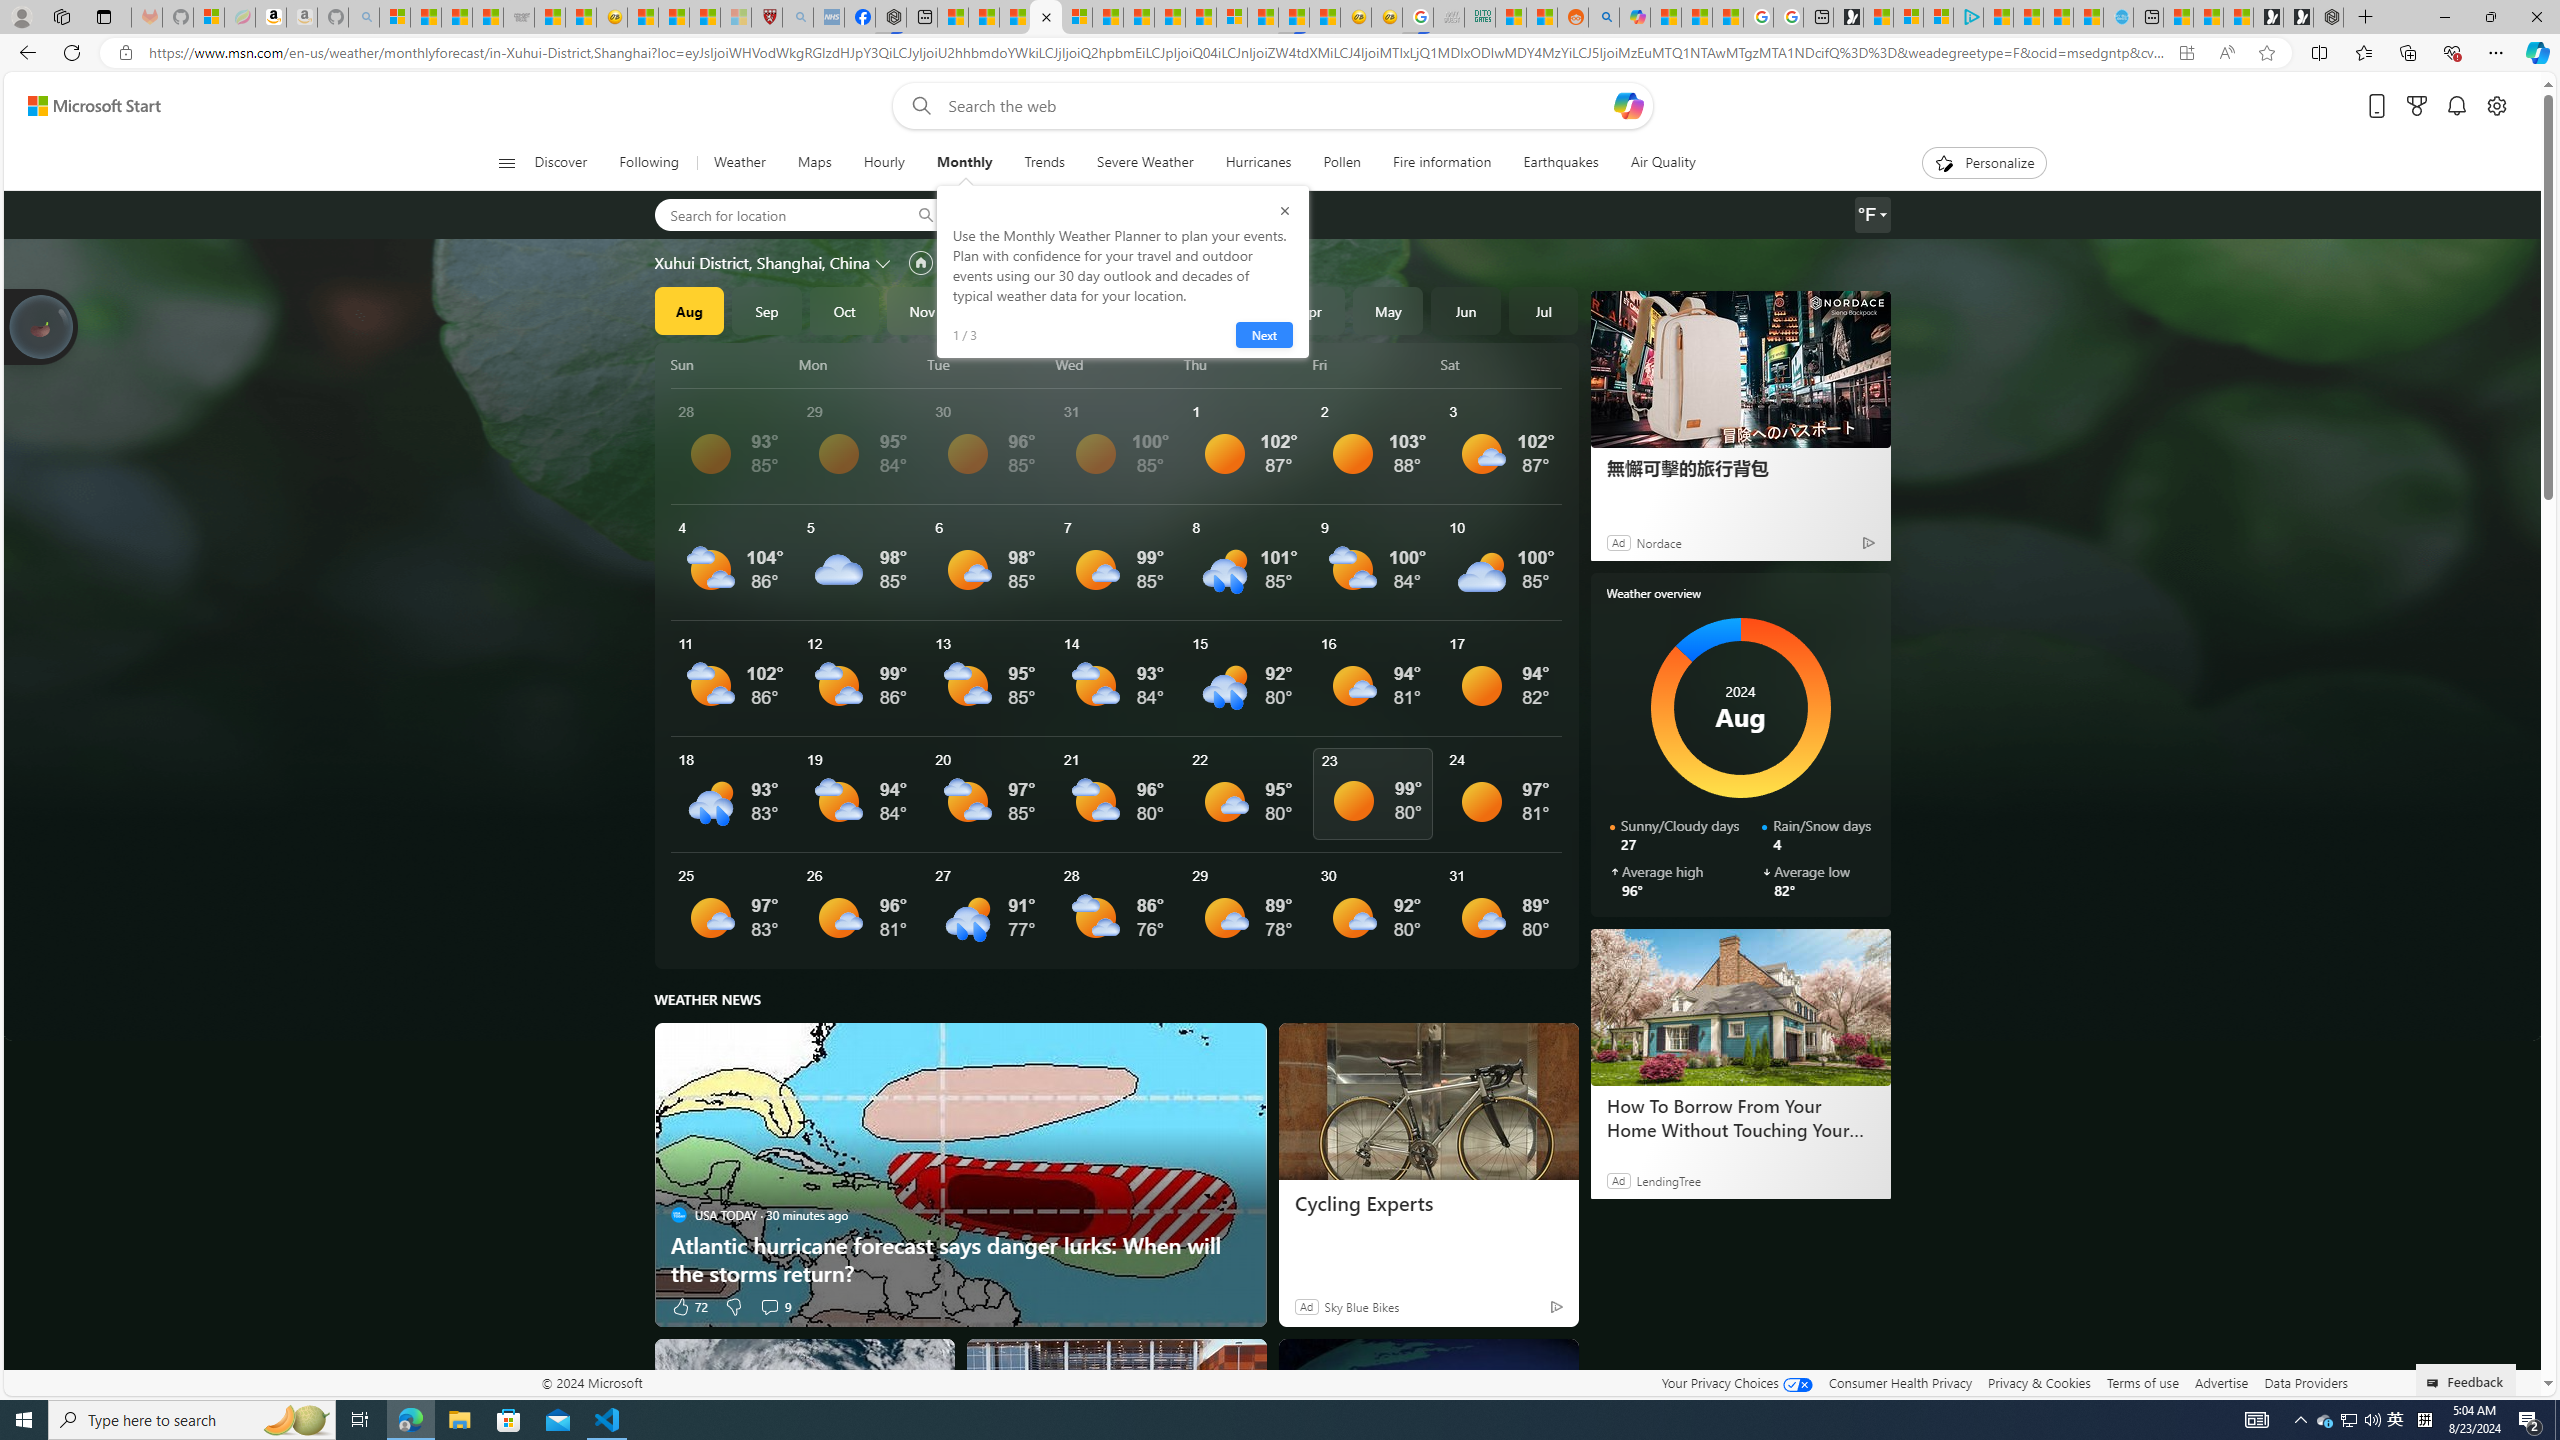  I want to click on Feb, so click(1156, 310).